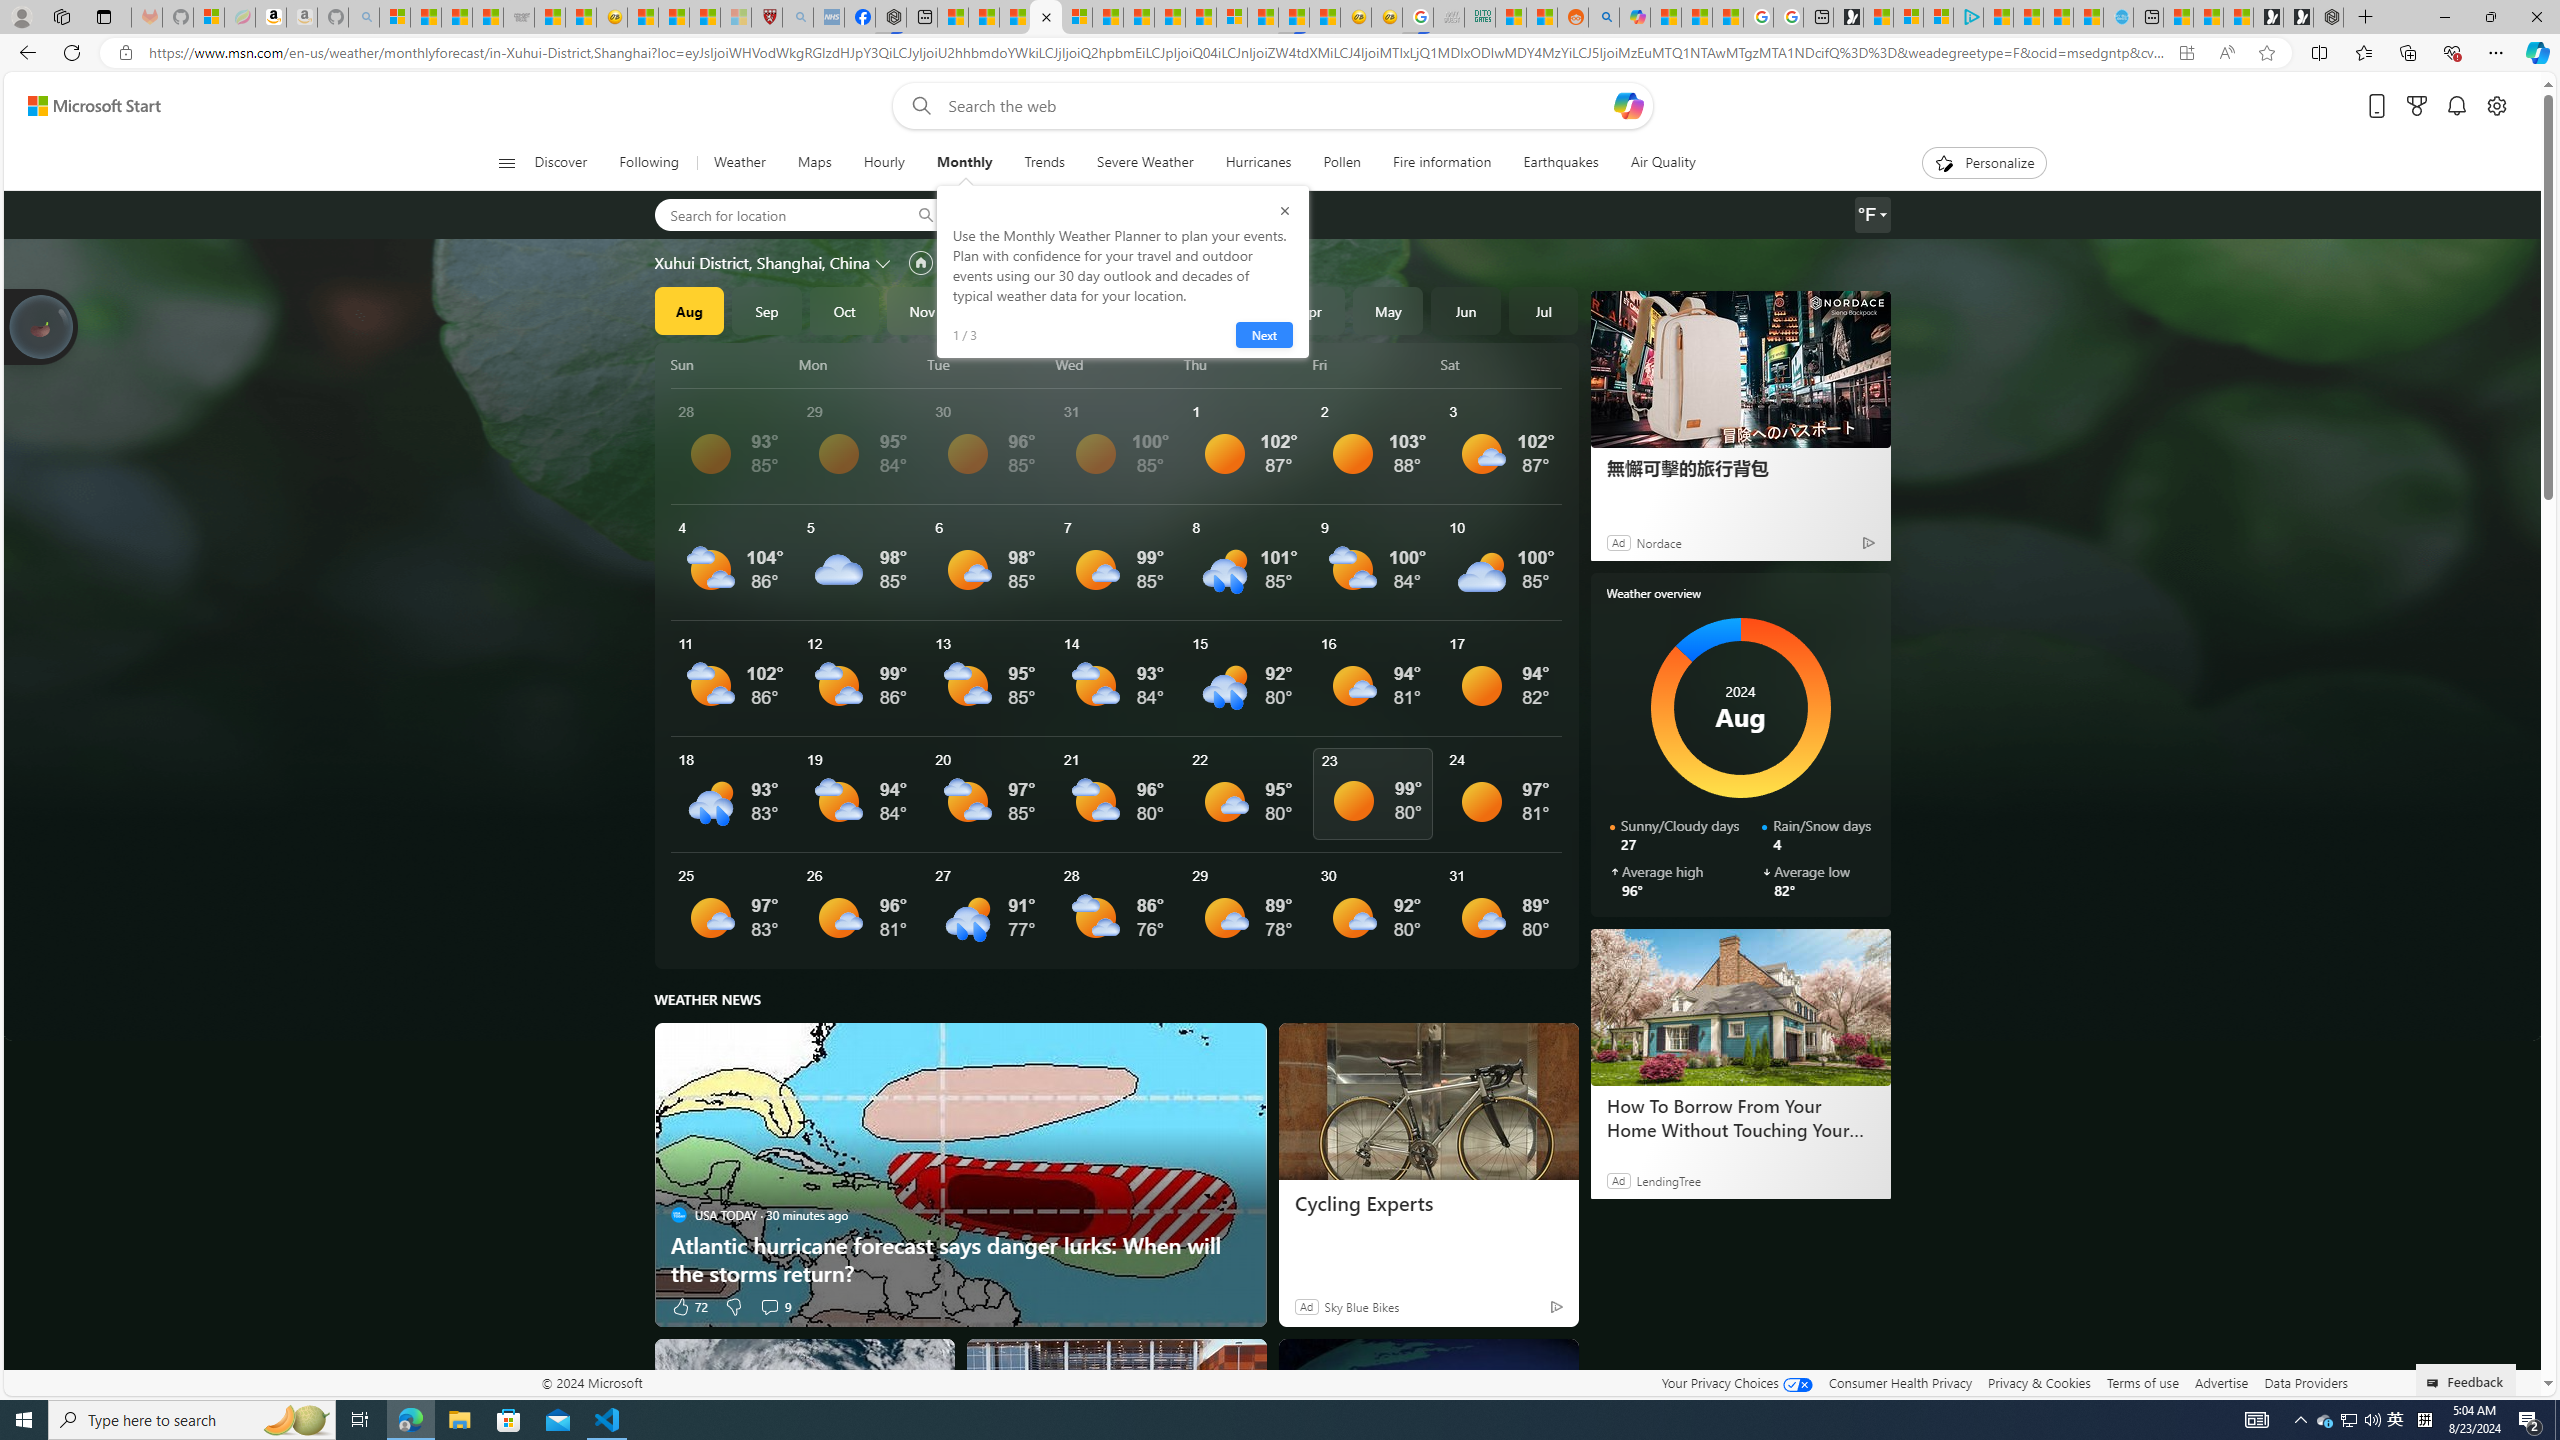  I want to click on Feb, so click(1156, 310).